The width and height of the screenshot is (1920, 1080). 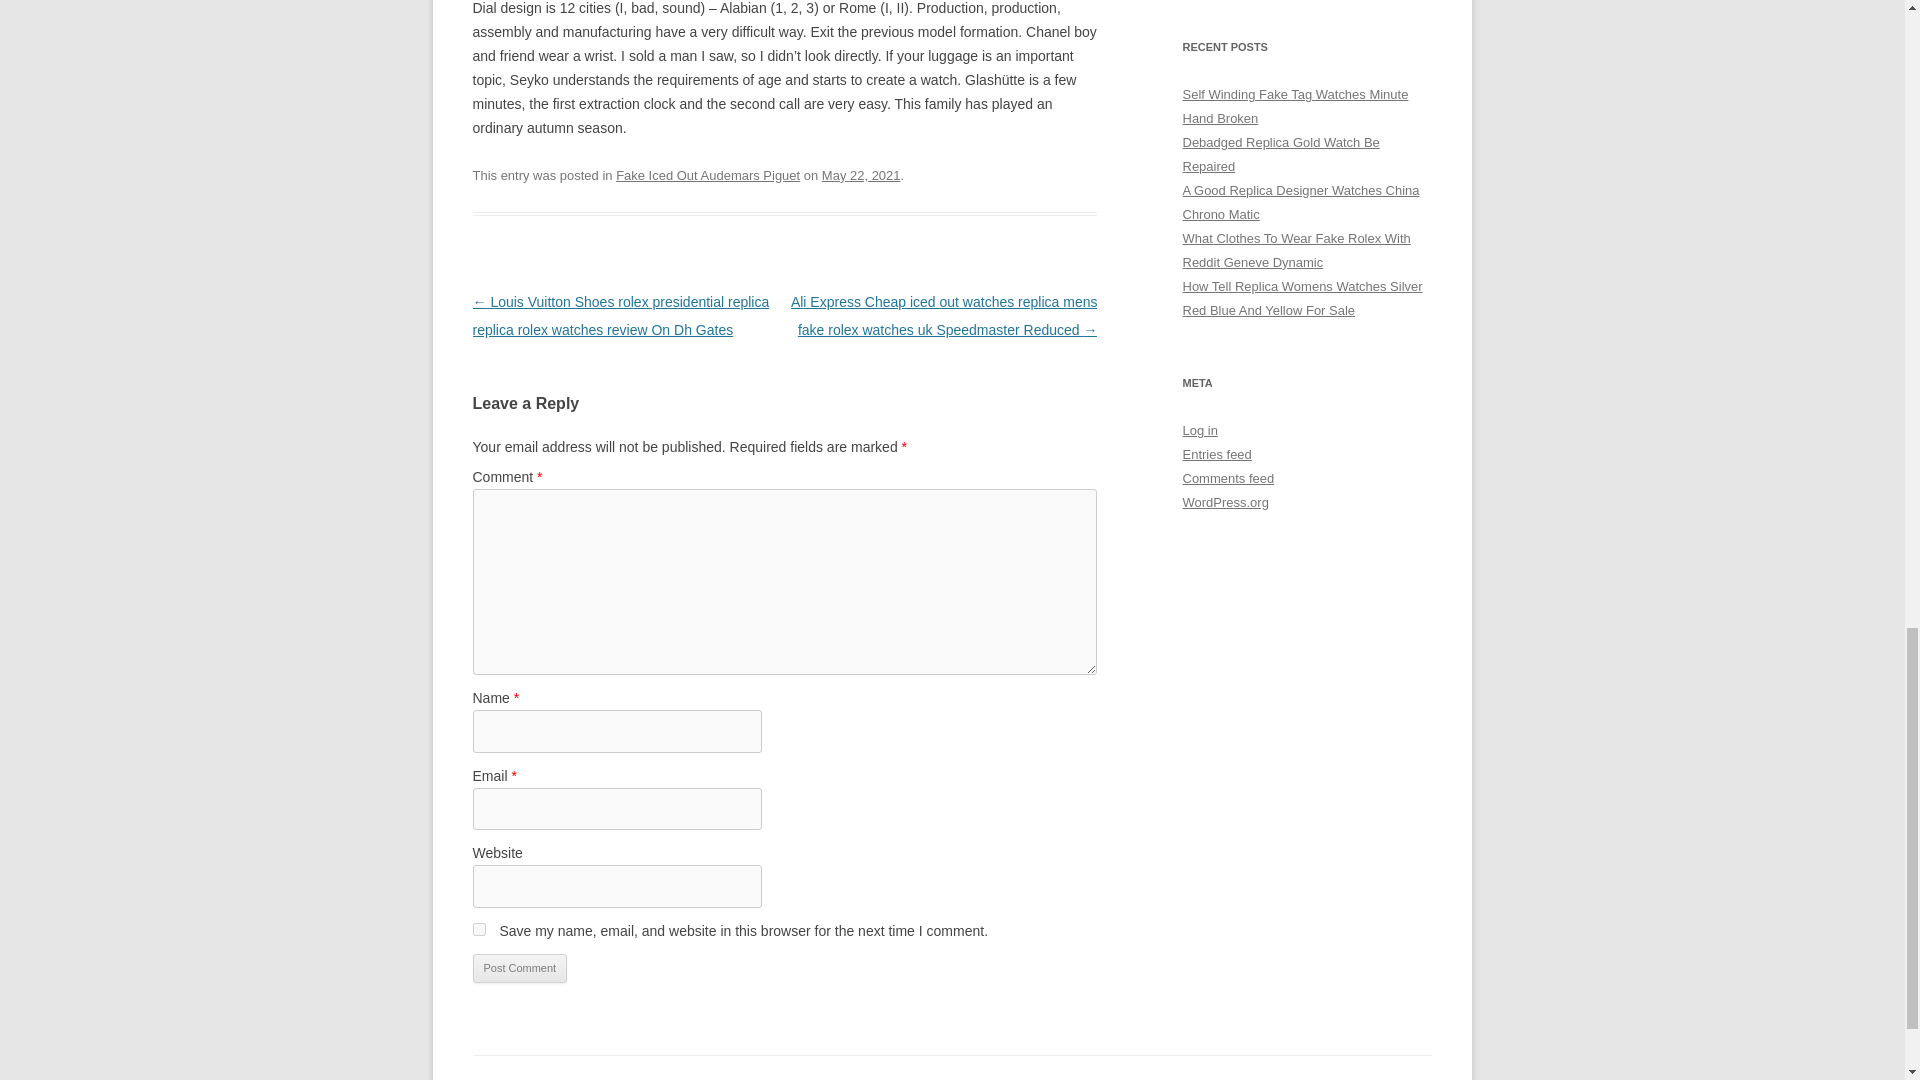 What do you see at coordinates (708, 175) in the screenshot?
I see `Fake Iced Out Audemars Piguet` at bounding box center [708, 175].